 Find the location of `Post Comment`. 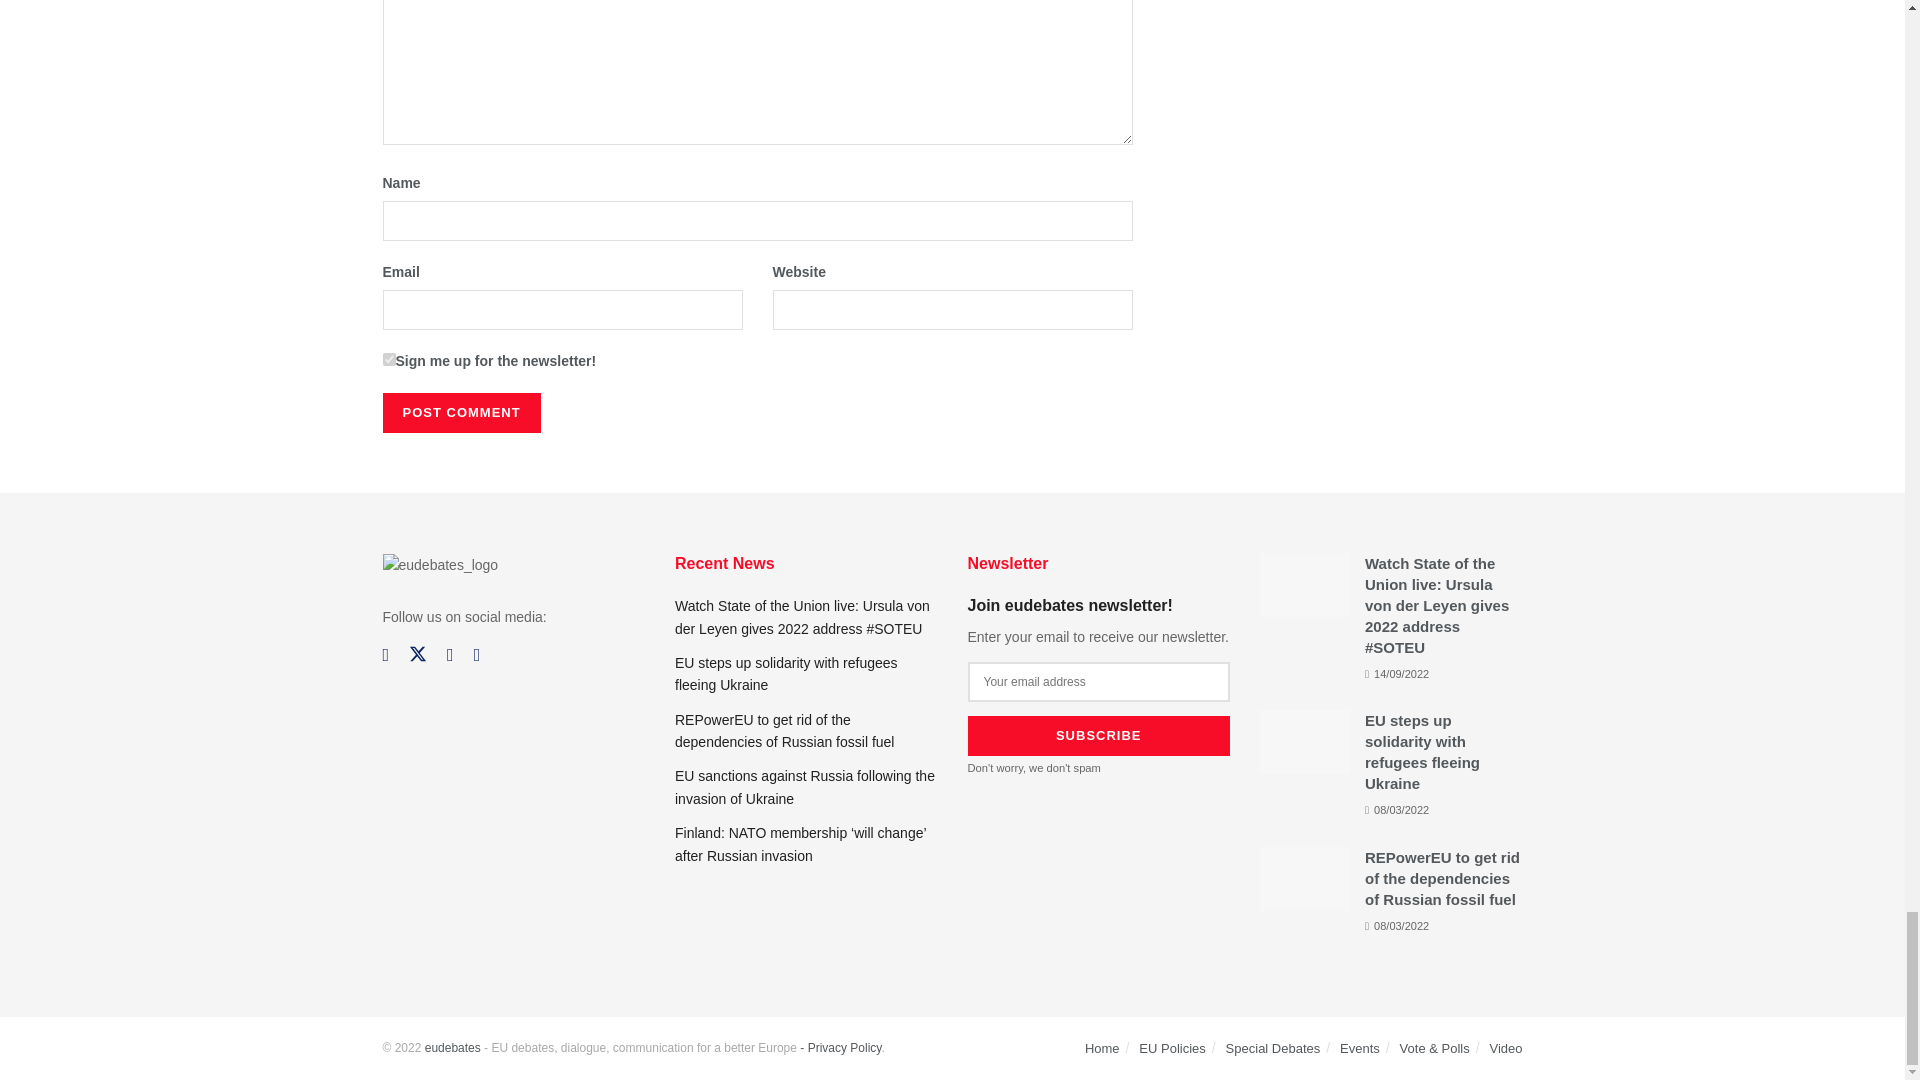

Post Comment is located at coordinates (460, 413).